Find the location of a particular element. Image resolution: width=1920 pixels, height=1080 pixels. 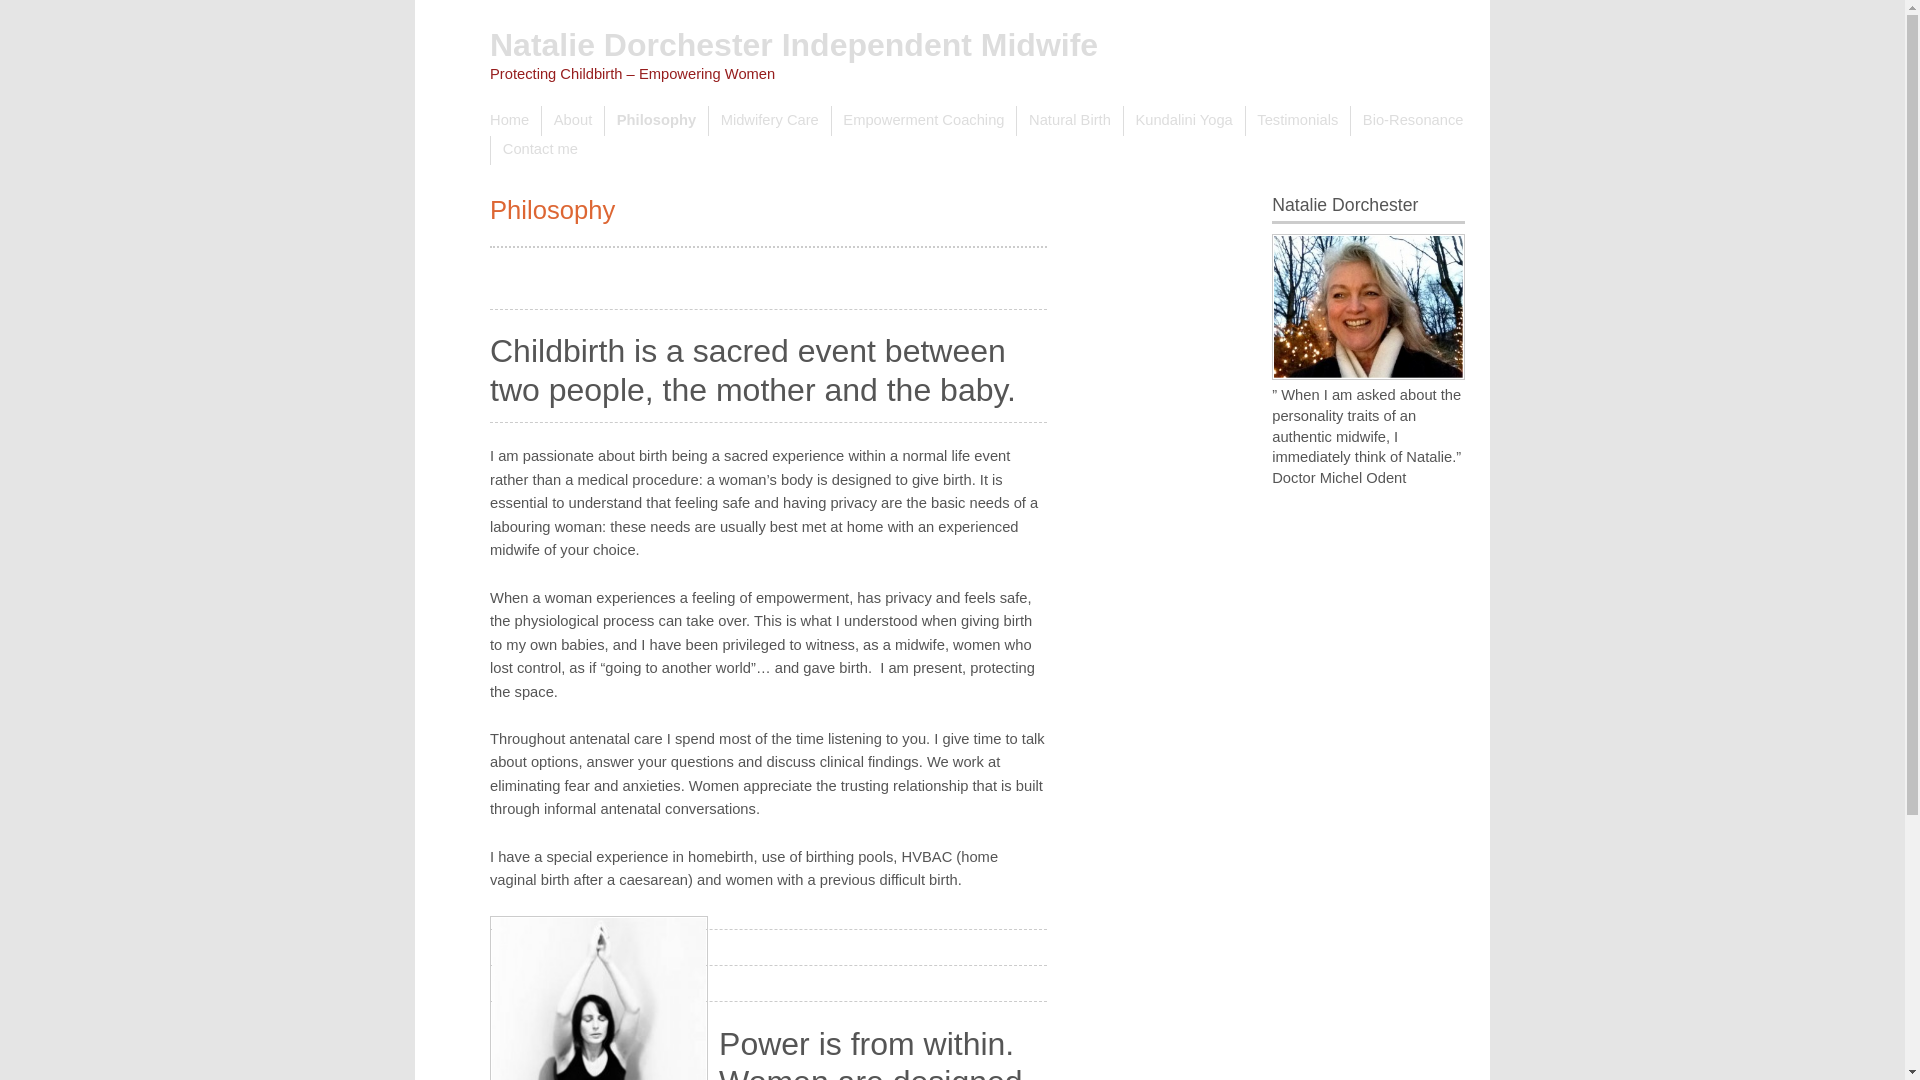

Natalie Dorchester Independent Midwife is located at coordinates (794, 44).